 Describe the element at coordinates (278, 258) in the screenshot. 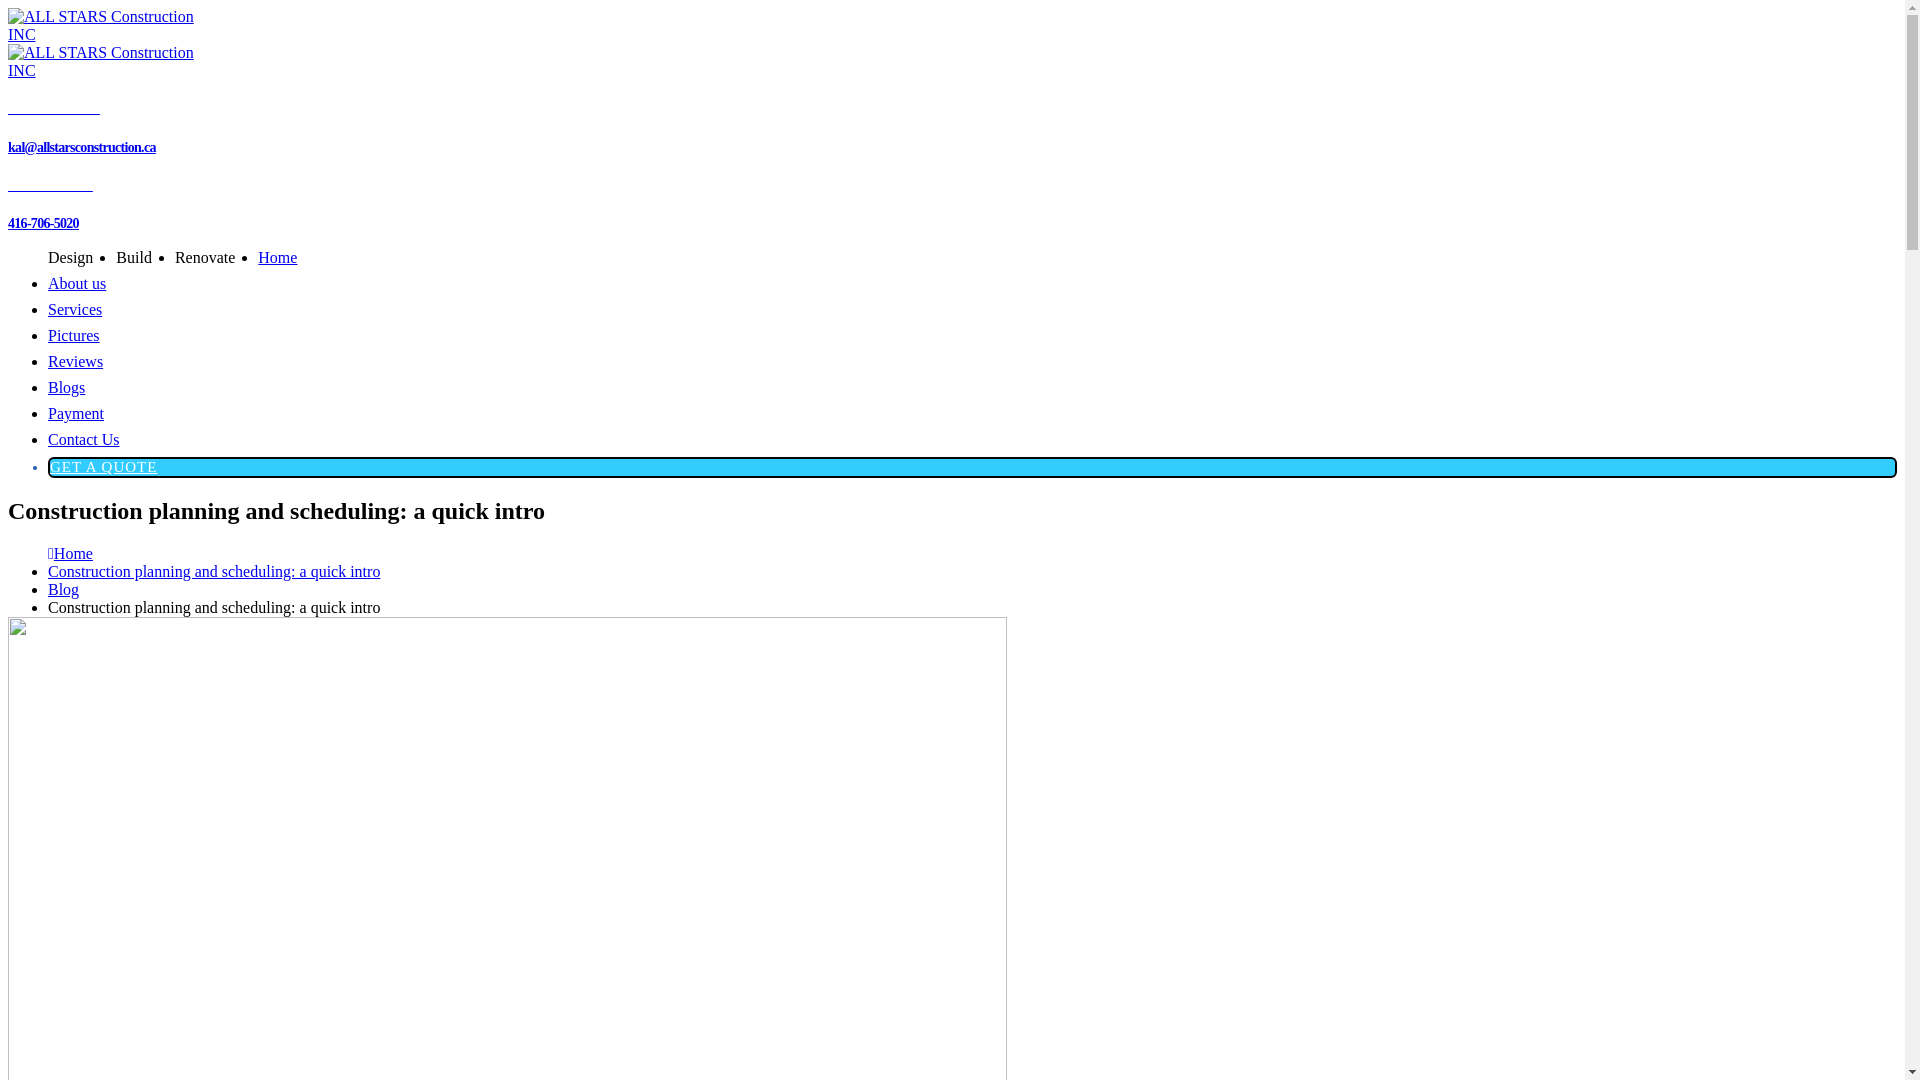

I see `Home` at that location.